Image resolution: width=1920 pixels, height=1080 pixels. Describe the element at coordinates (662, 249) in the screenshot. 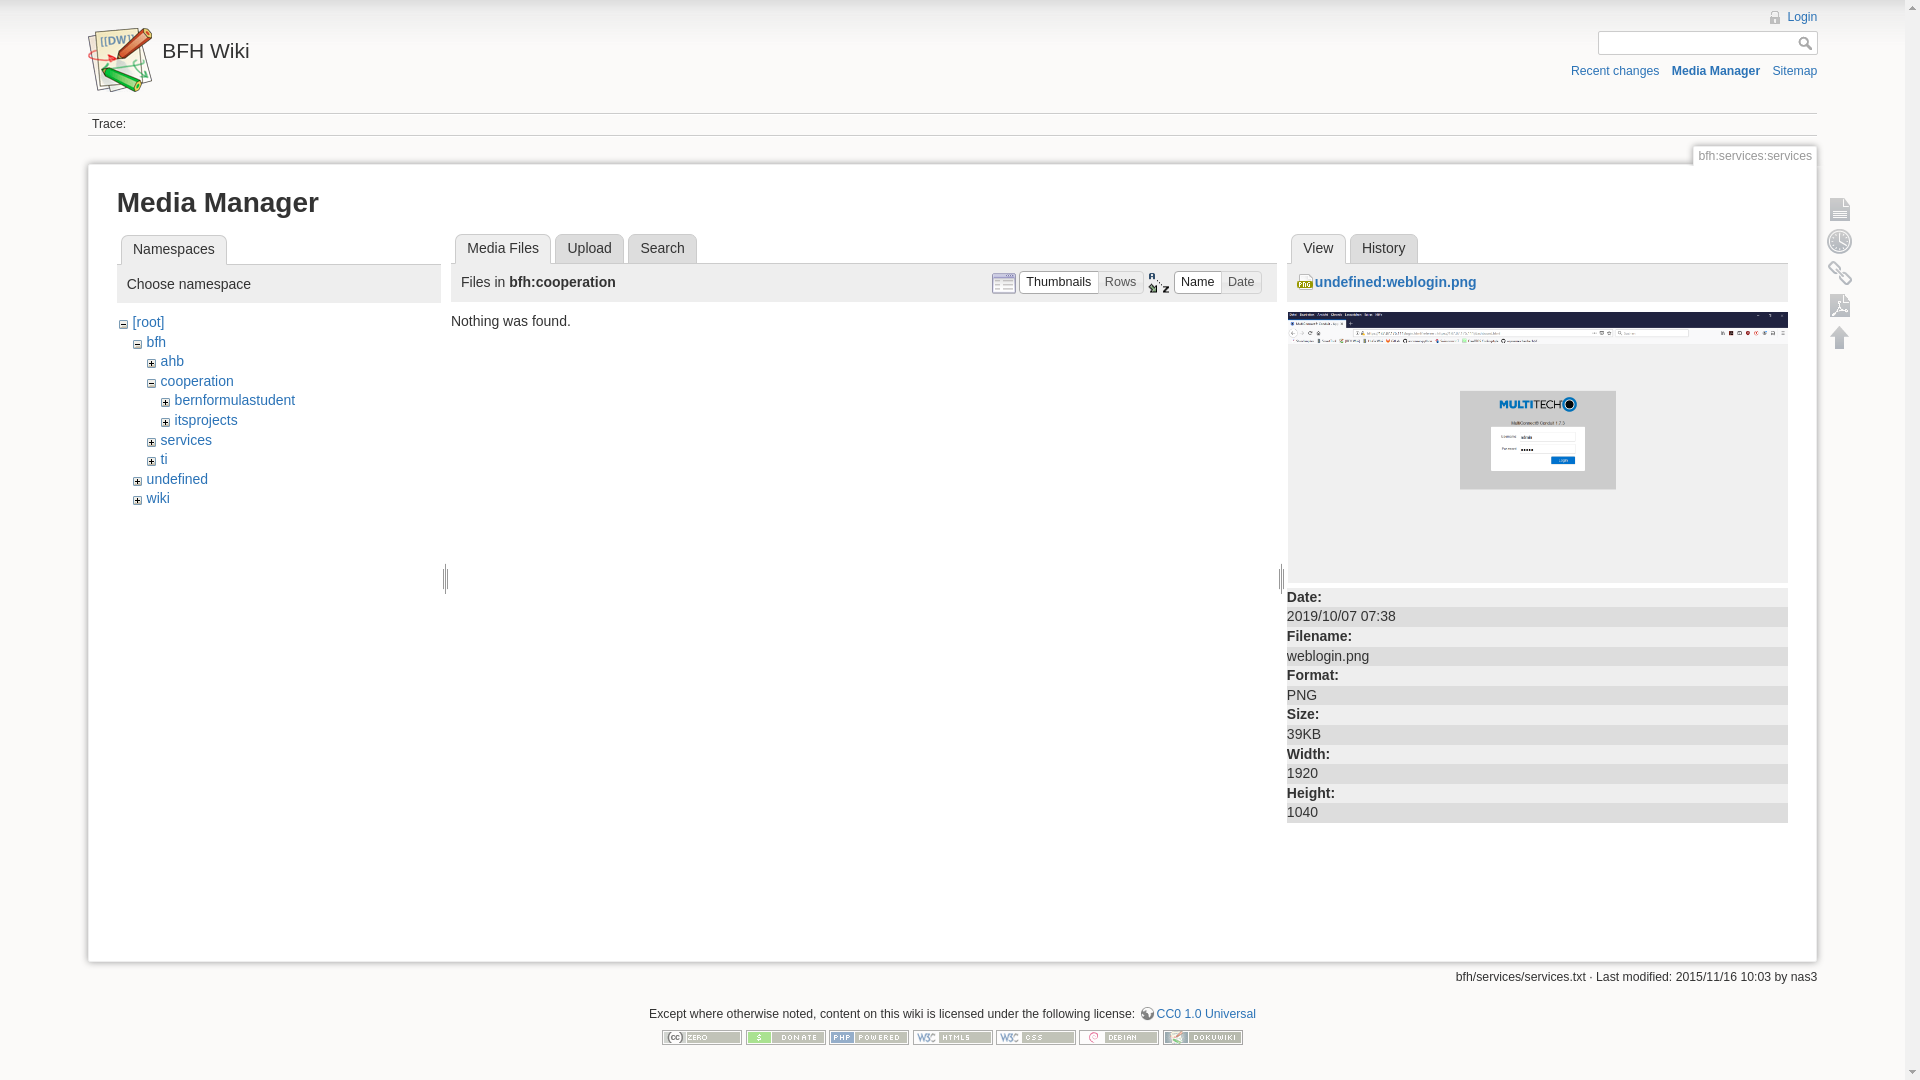

I see `Search` at that location.